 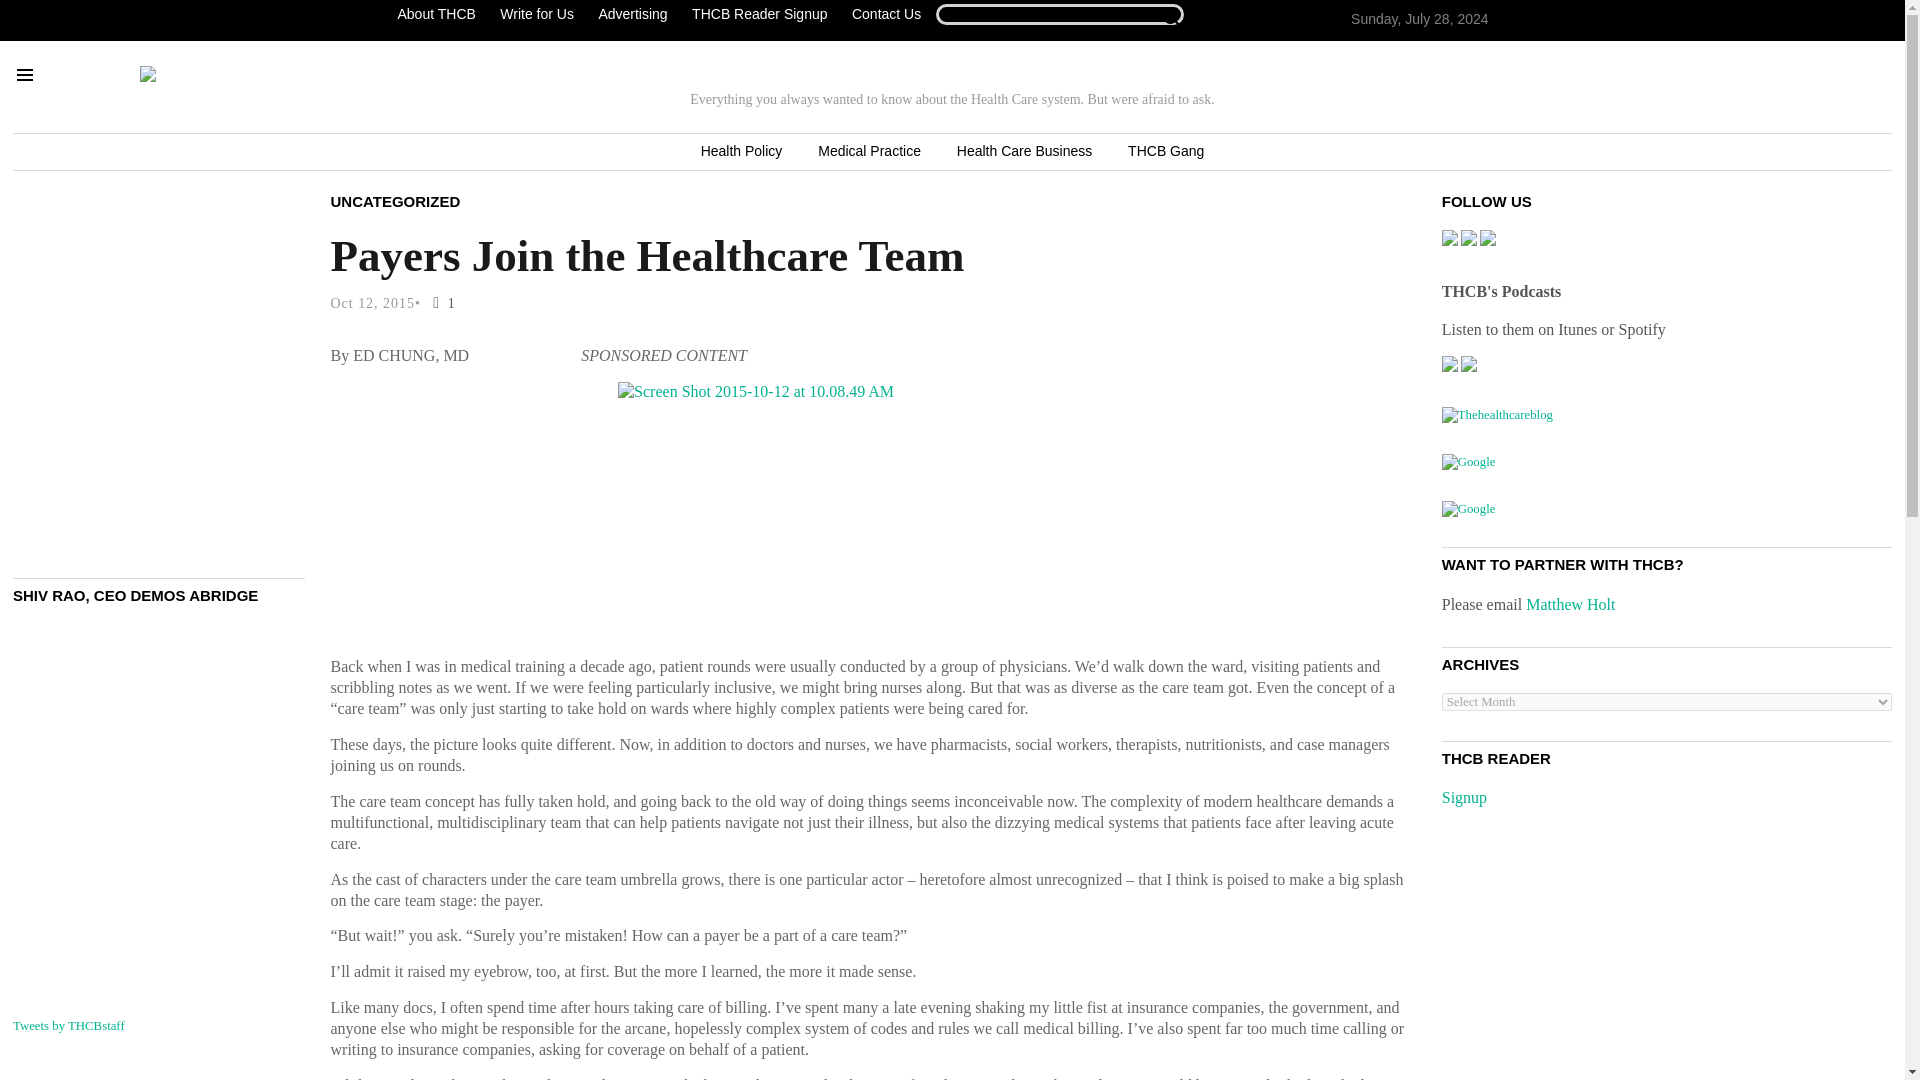 What do you see at coordinates (742, 152) in the screenshot?
I see `Health Policy` at bounding box center [742, 152].